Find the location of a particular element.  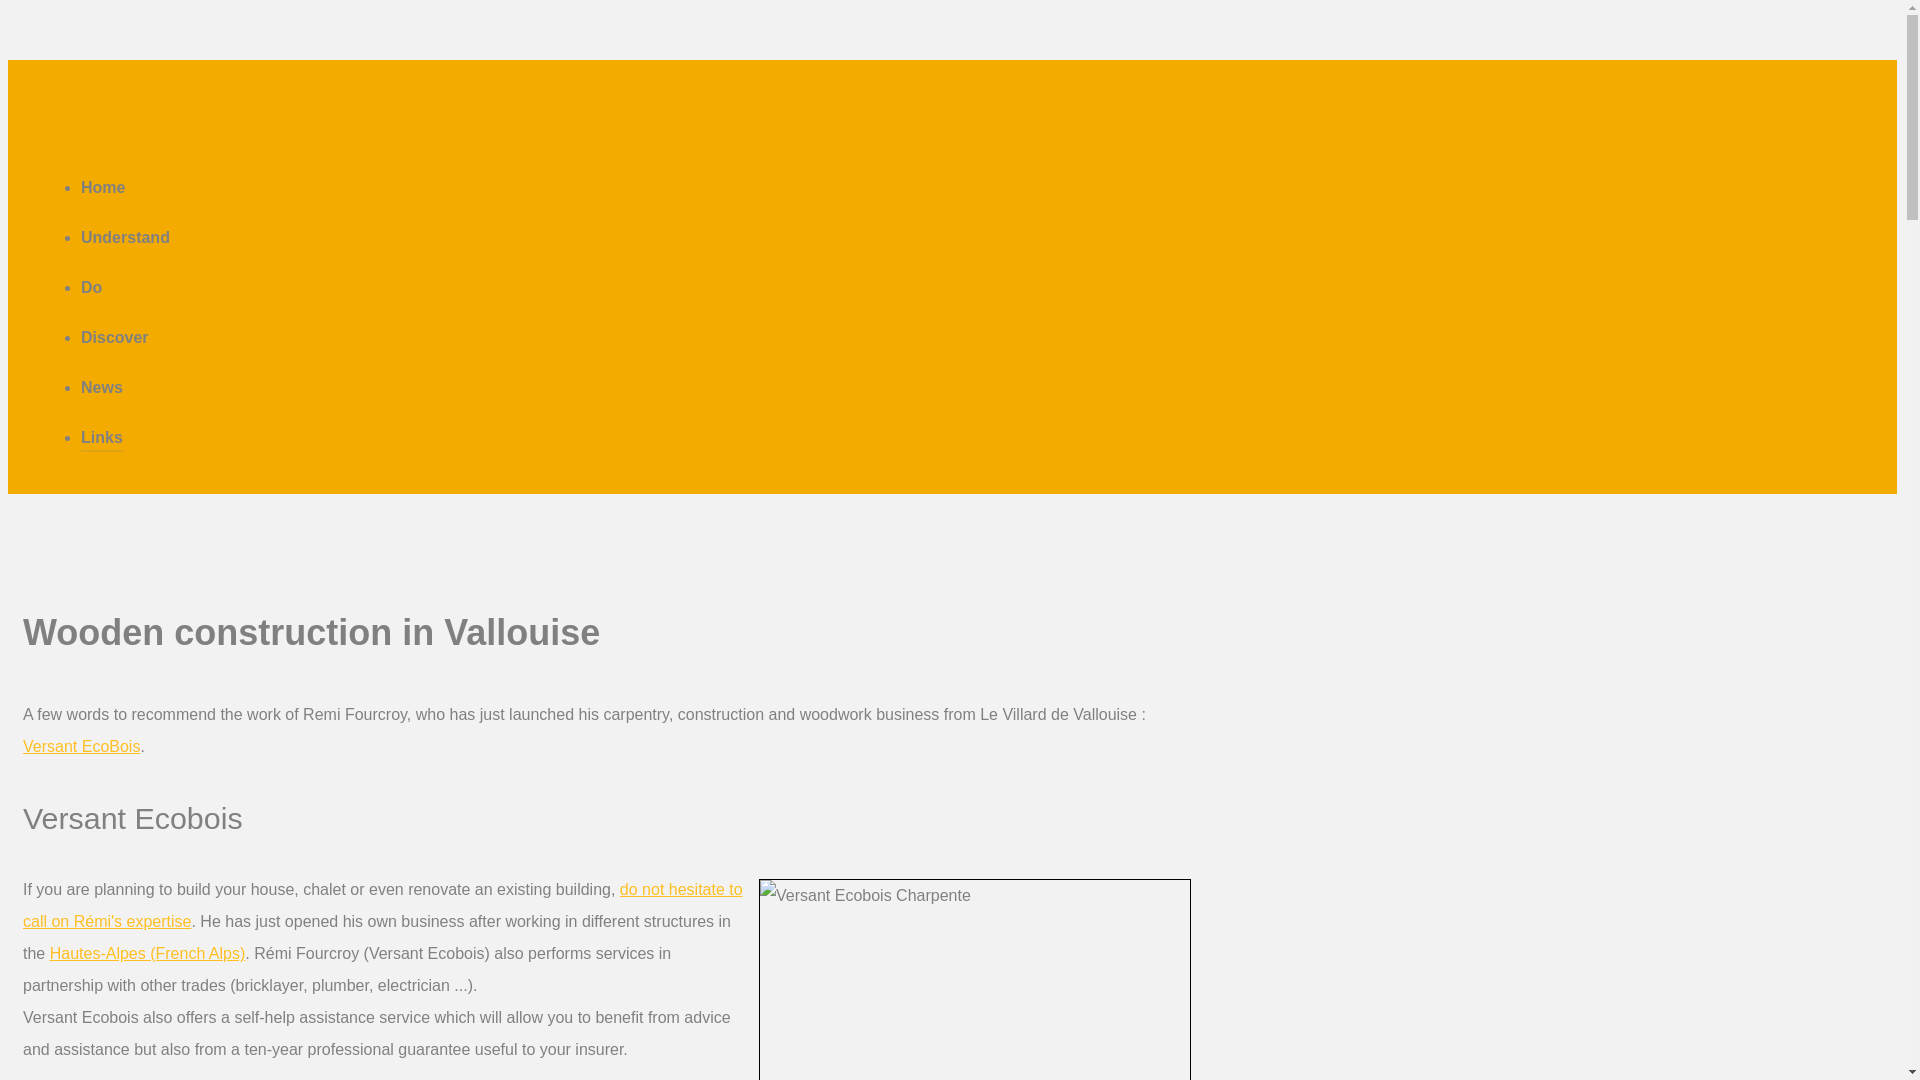

News is located at coordinates (101, 386).